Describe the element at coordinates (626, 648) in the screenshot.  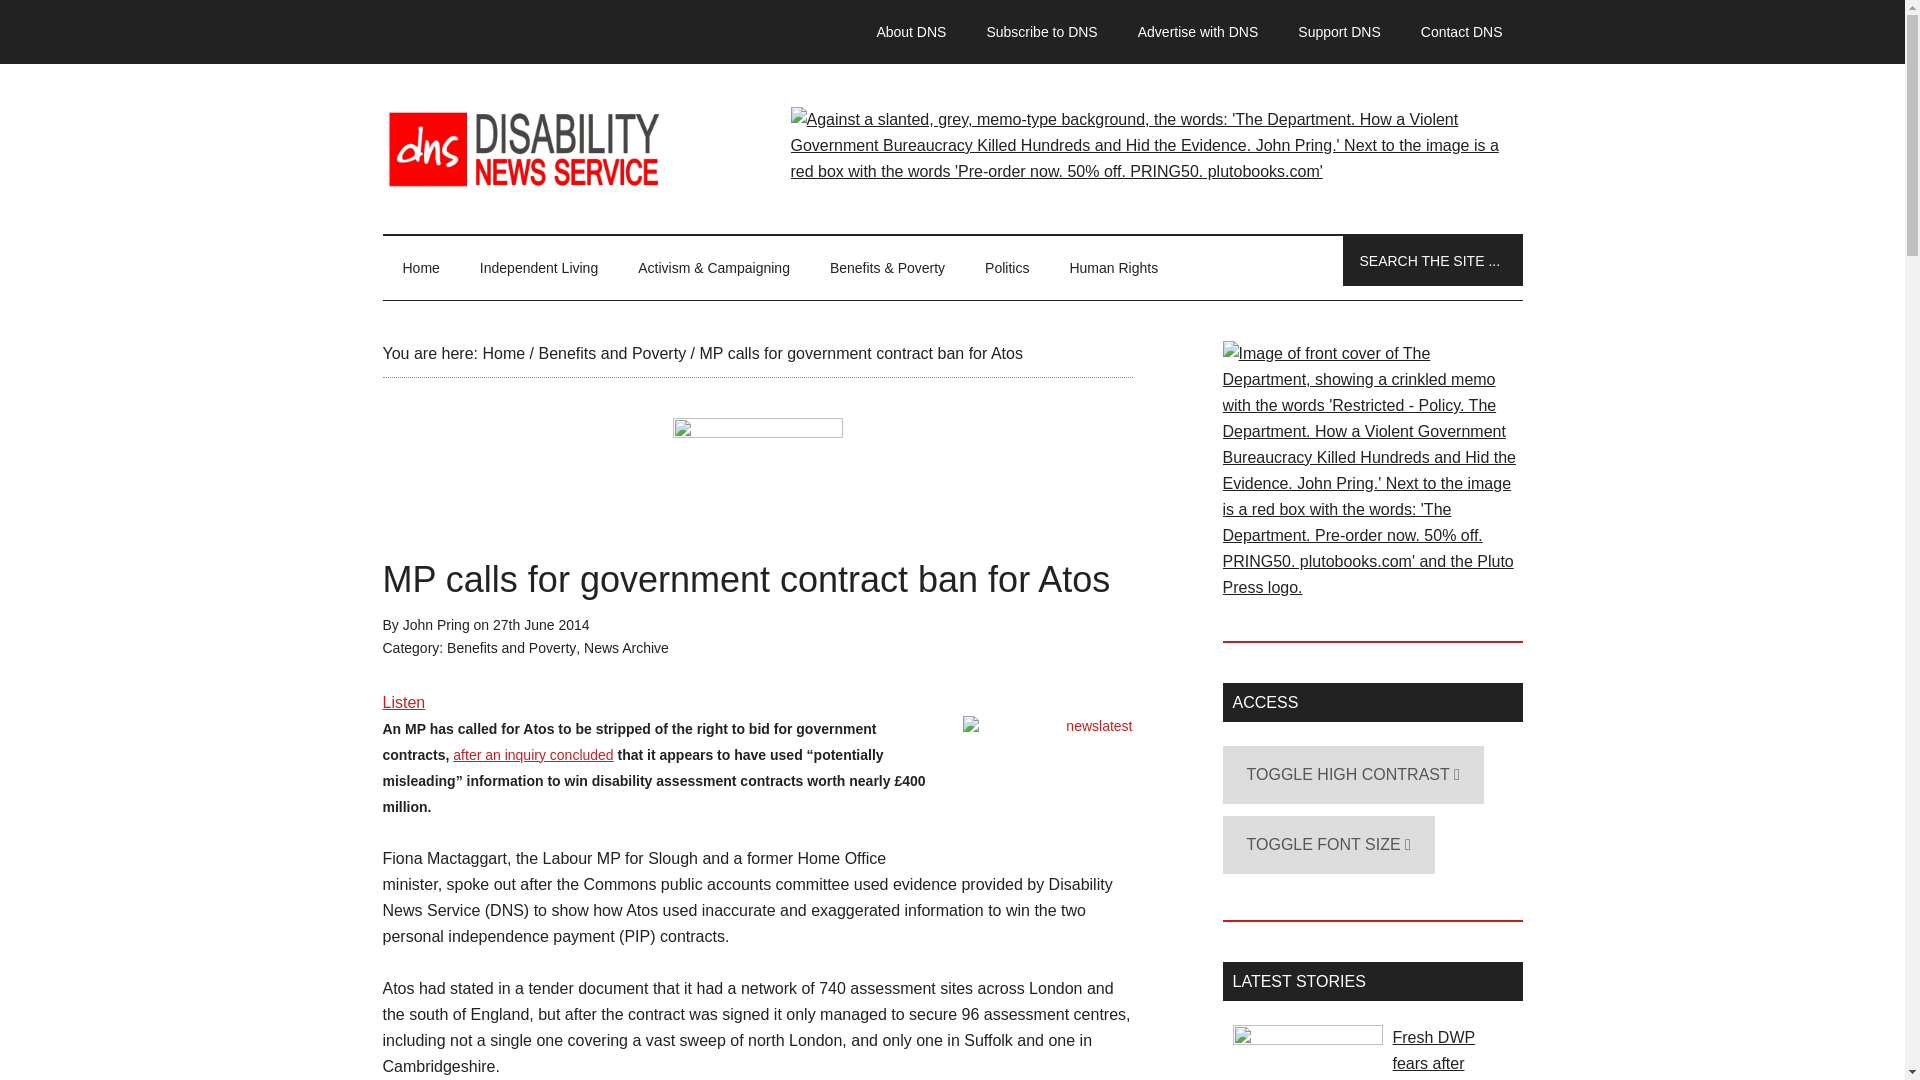
I see `News Archive` at that location.